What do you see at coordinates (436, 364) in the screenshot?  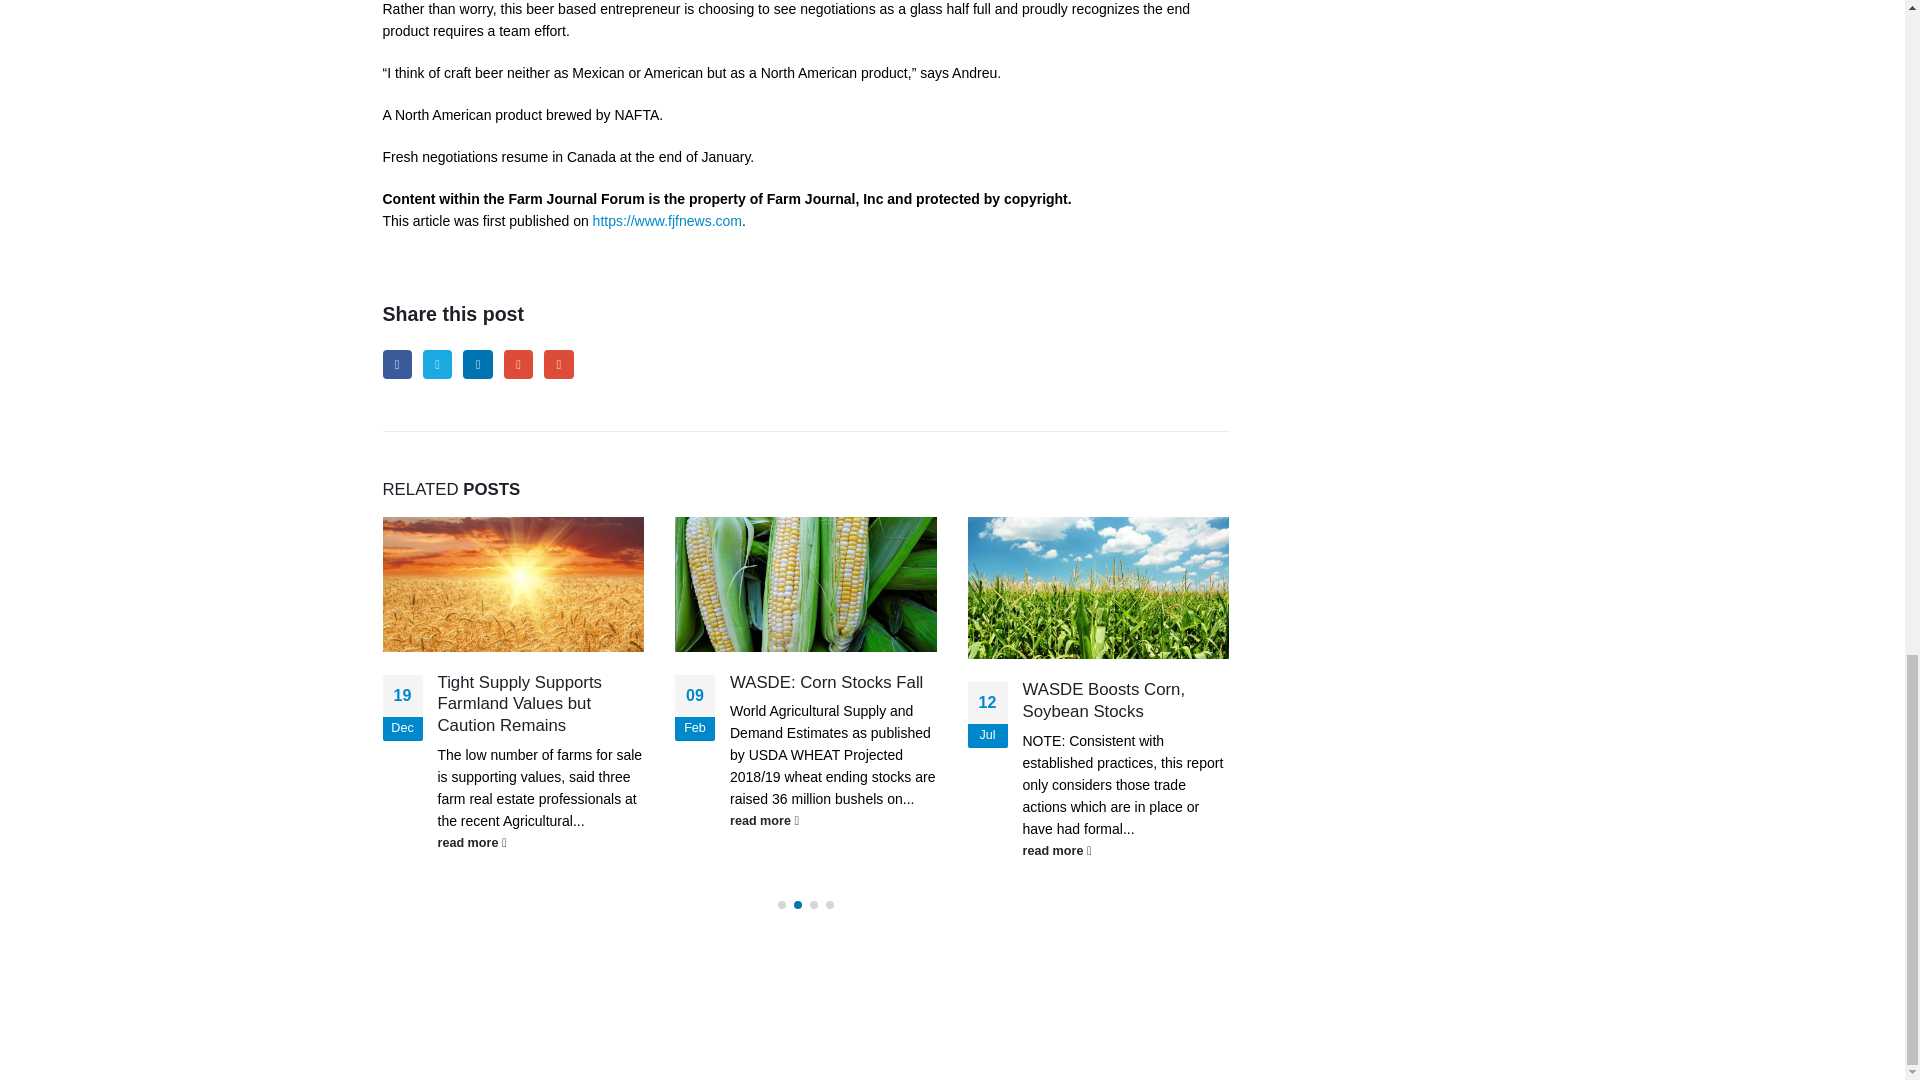 I see `Twitter` at bounding box center [436, 364].